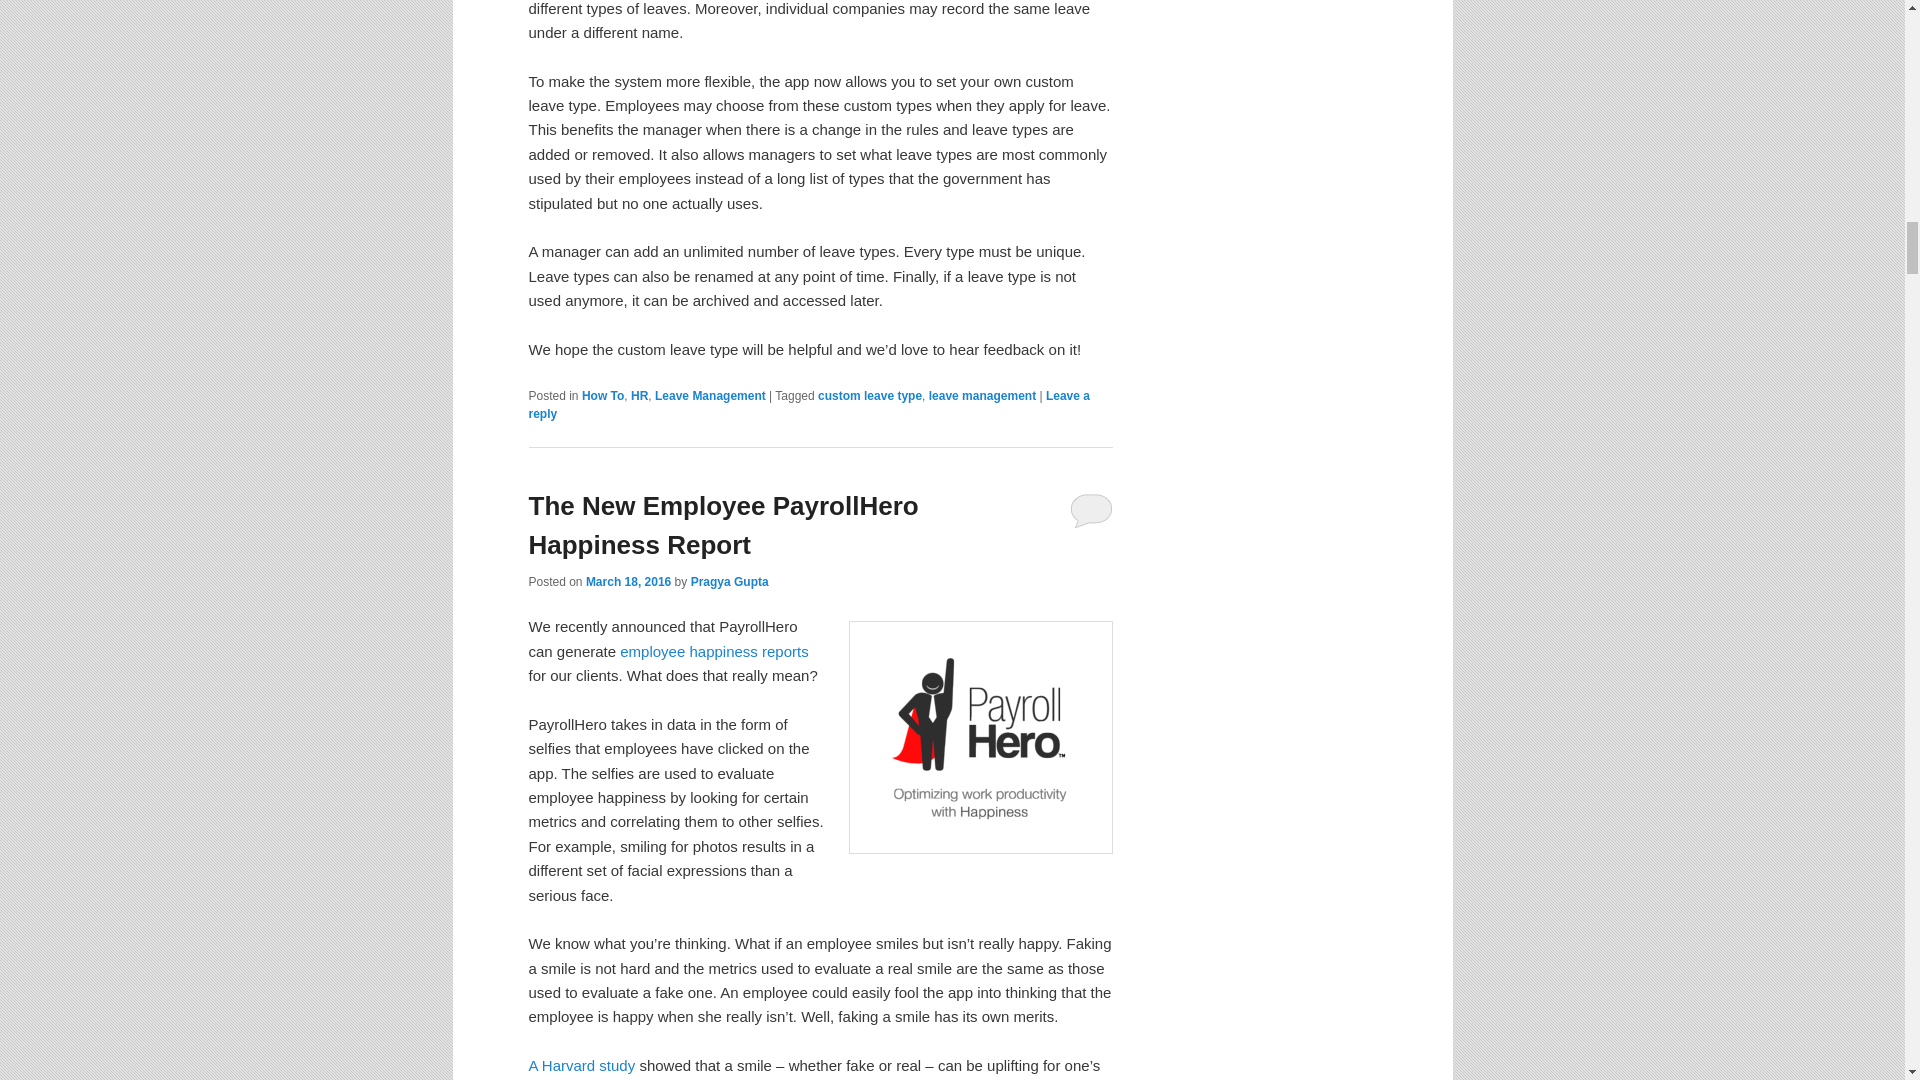  Describe the element at coordinates (628, 581) in the screenshot. I see `12:52 pm` at that location.